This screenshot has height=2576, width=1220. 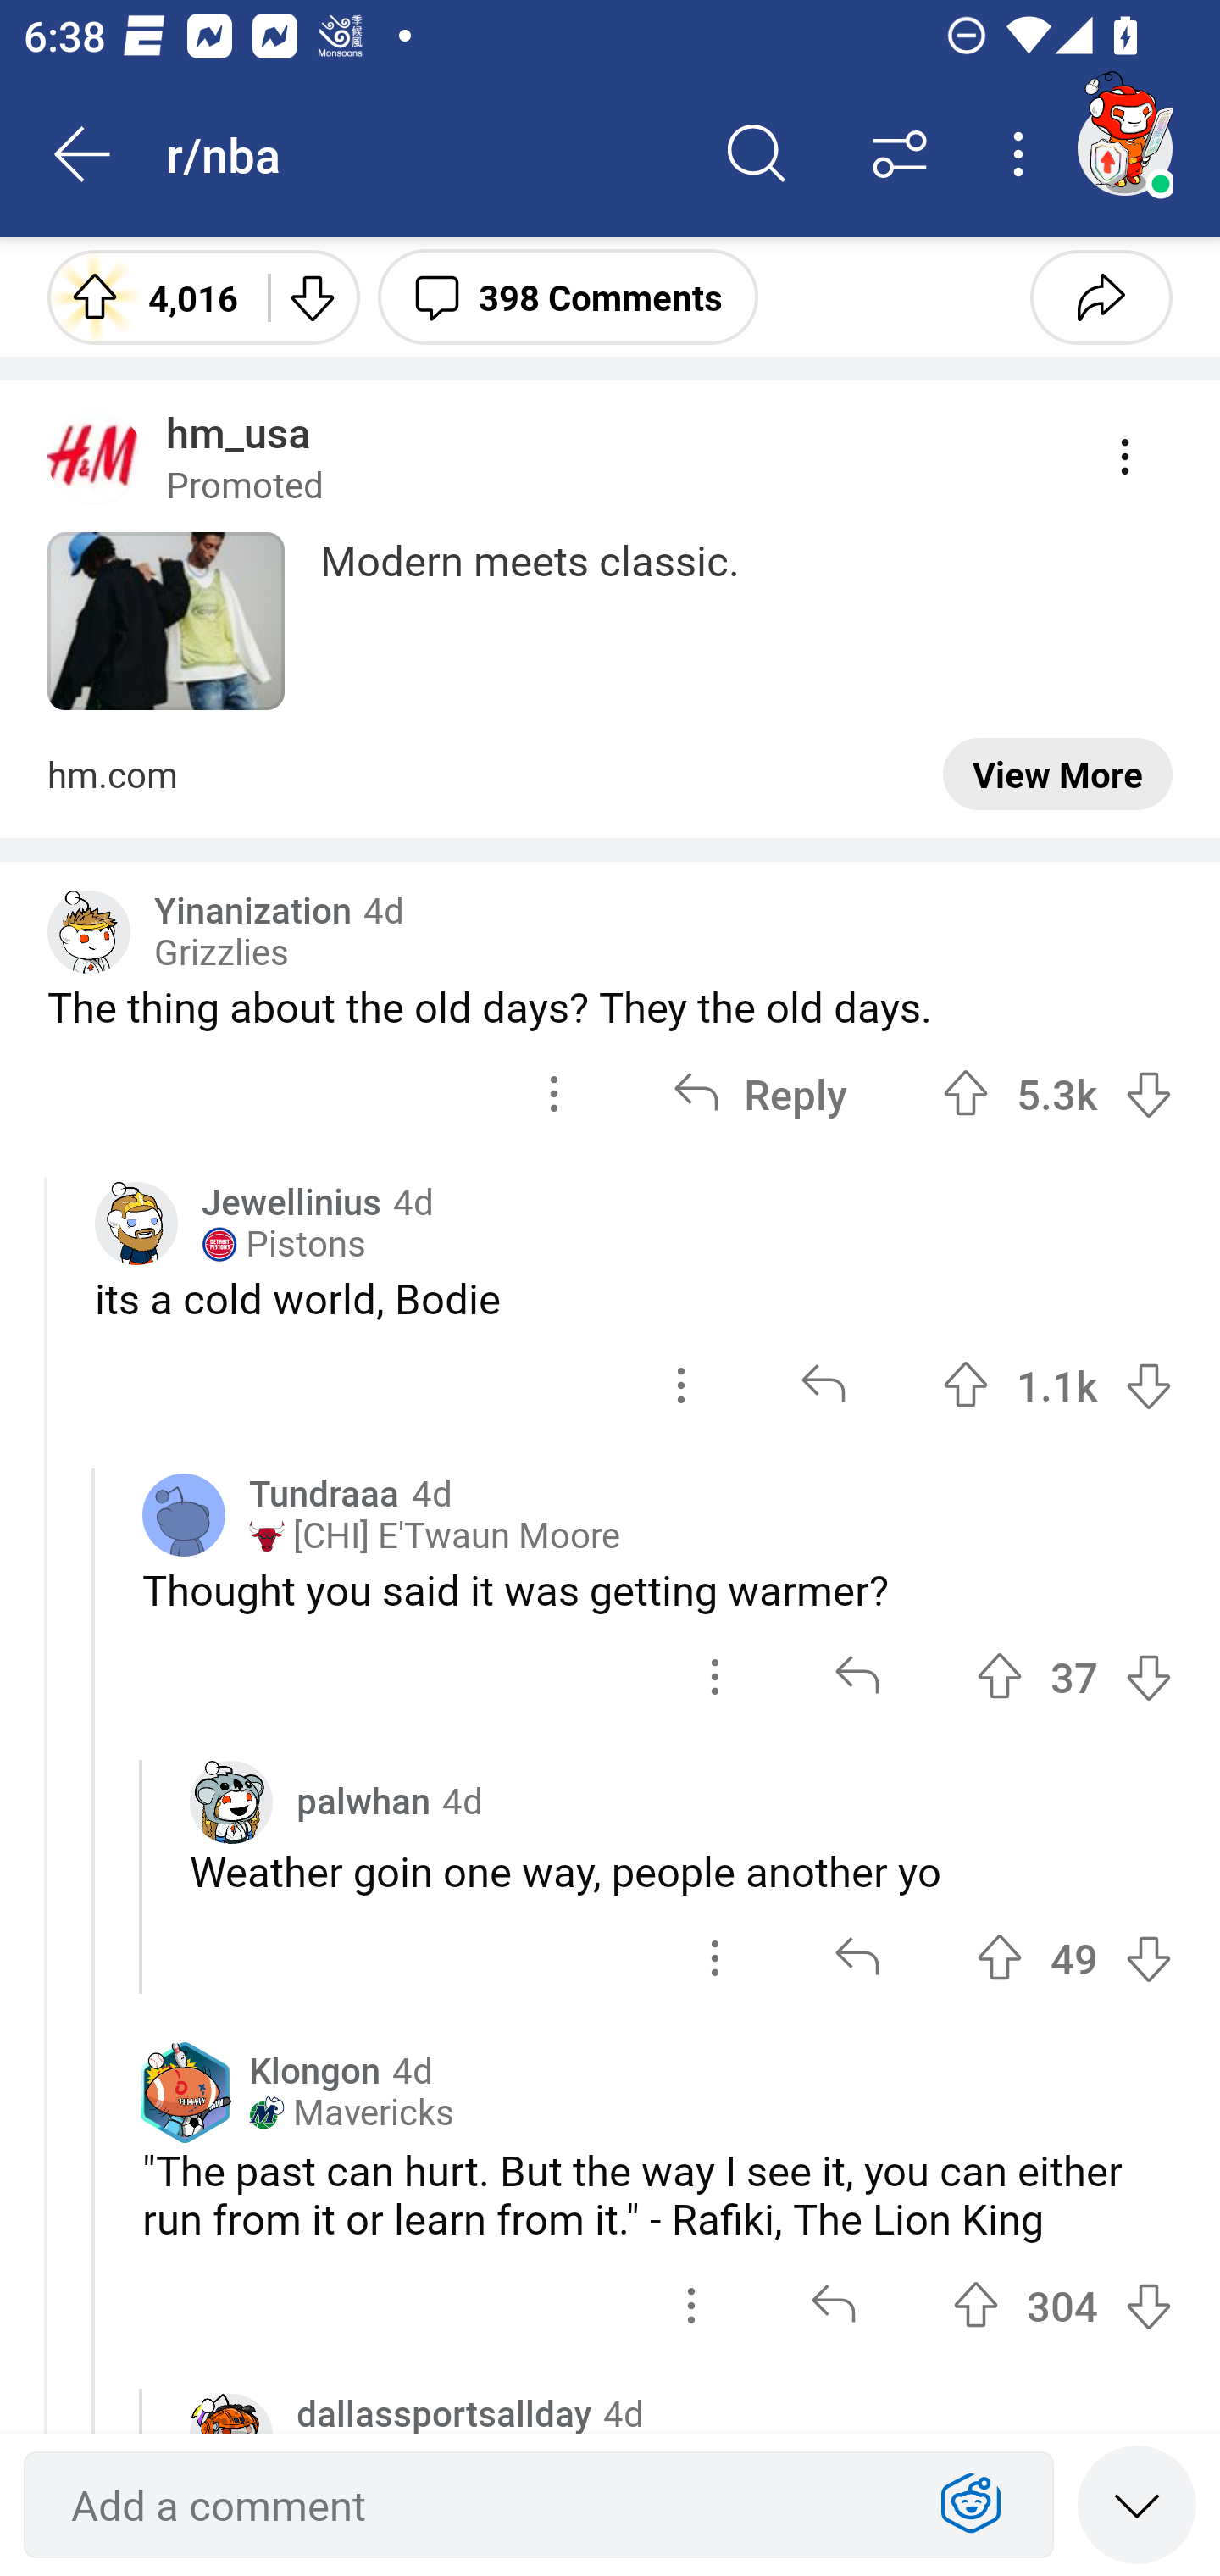 I want to click on Grizzlies, so click(x=221, y=952).